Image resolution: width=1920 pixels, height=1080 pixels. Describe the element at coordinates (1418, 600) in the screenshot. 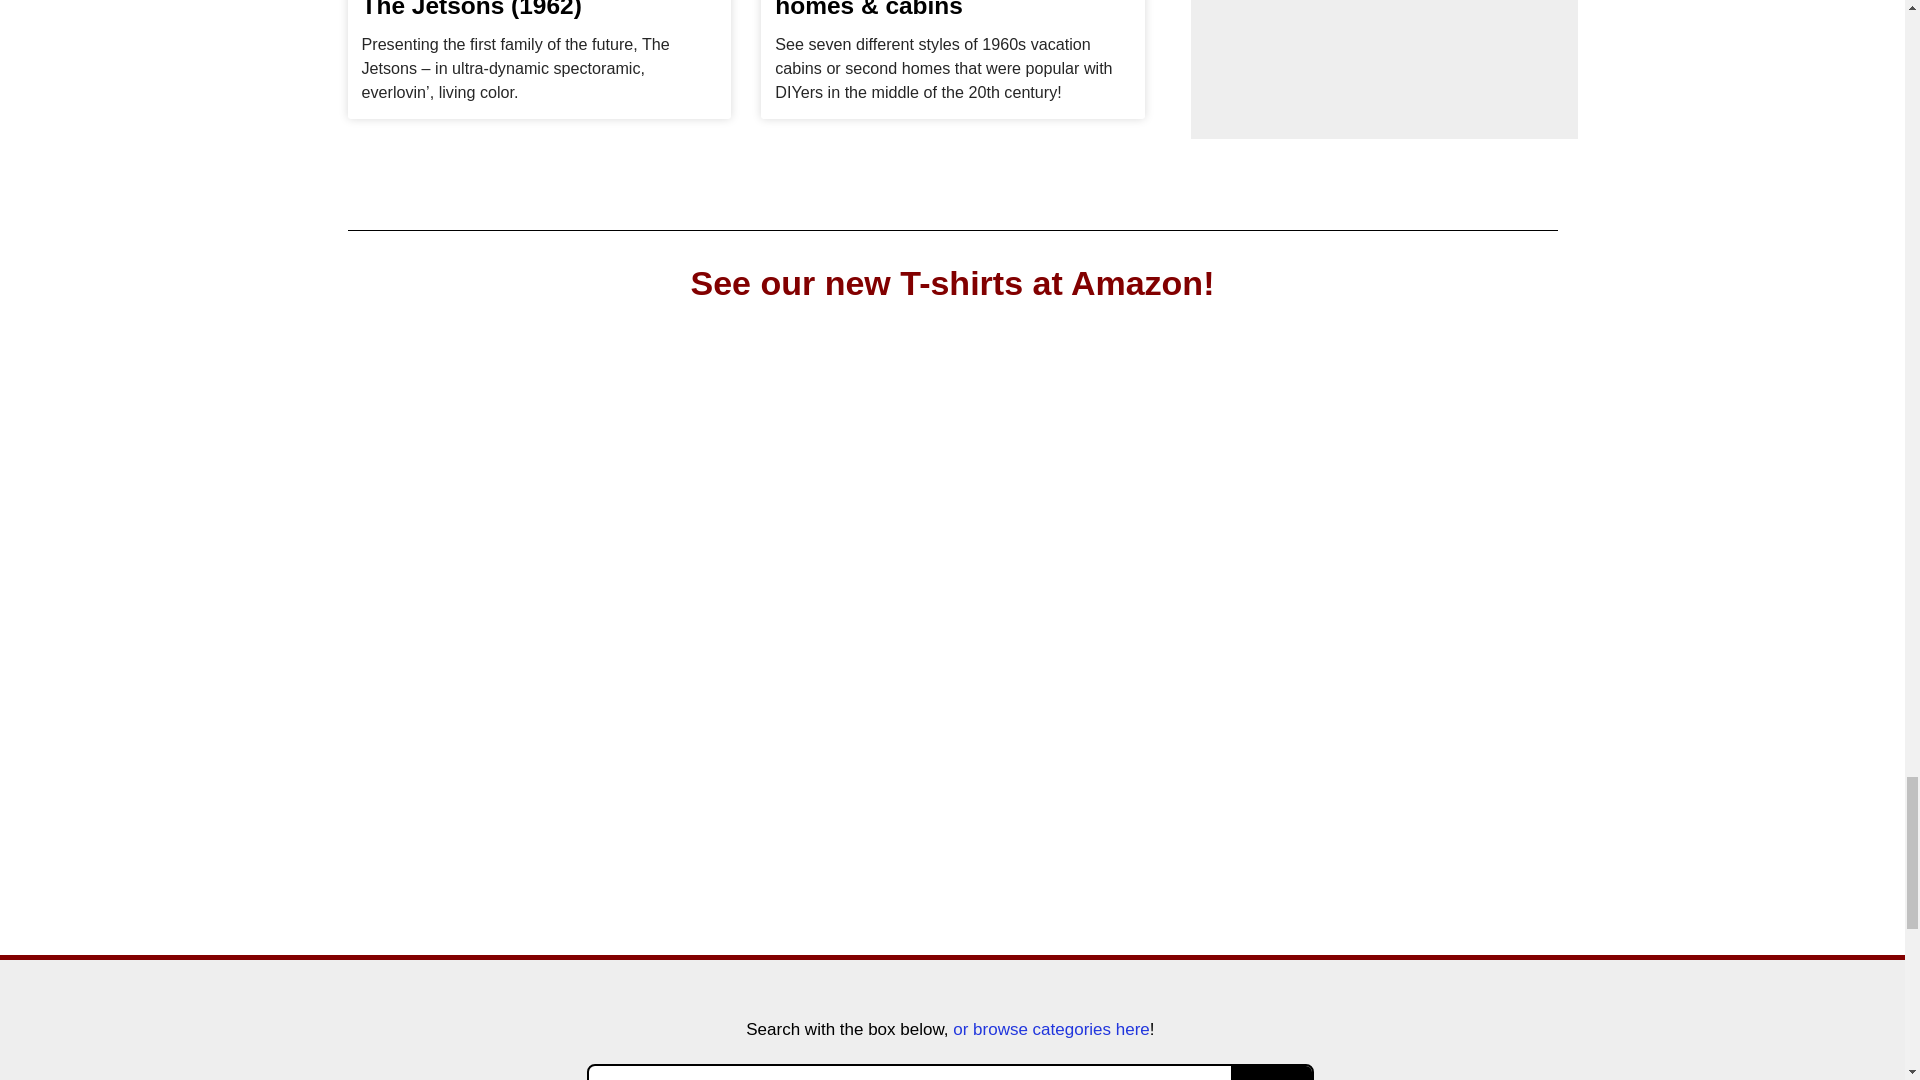

I see `Vintage-look ARIZONA sunset distressed look T-Shirt` at that location.